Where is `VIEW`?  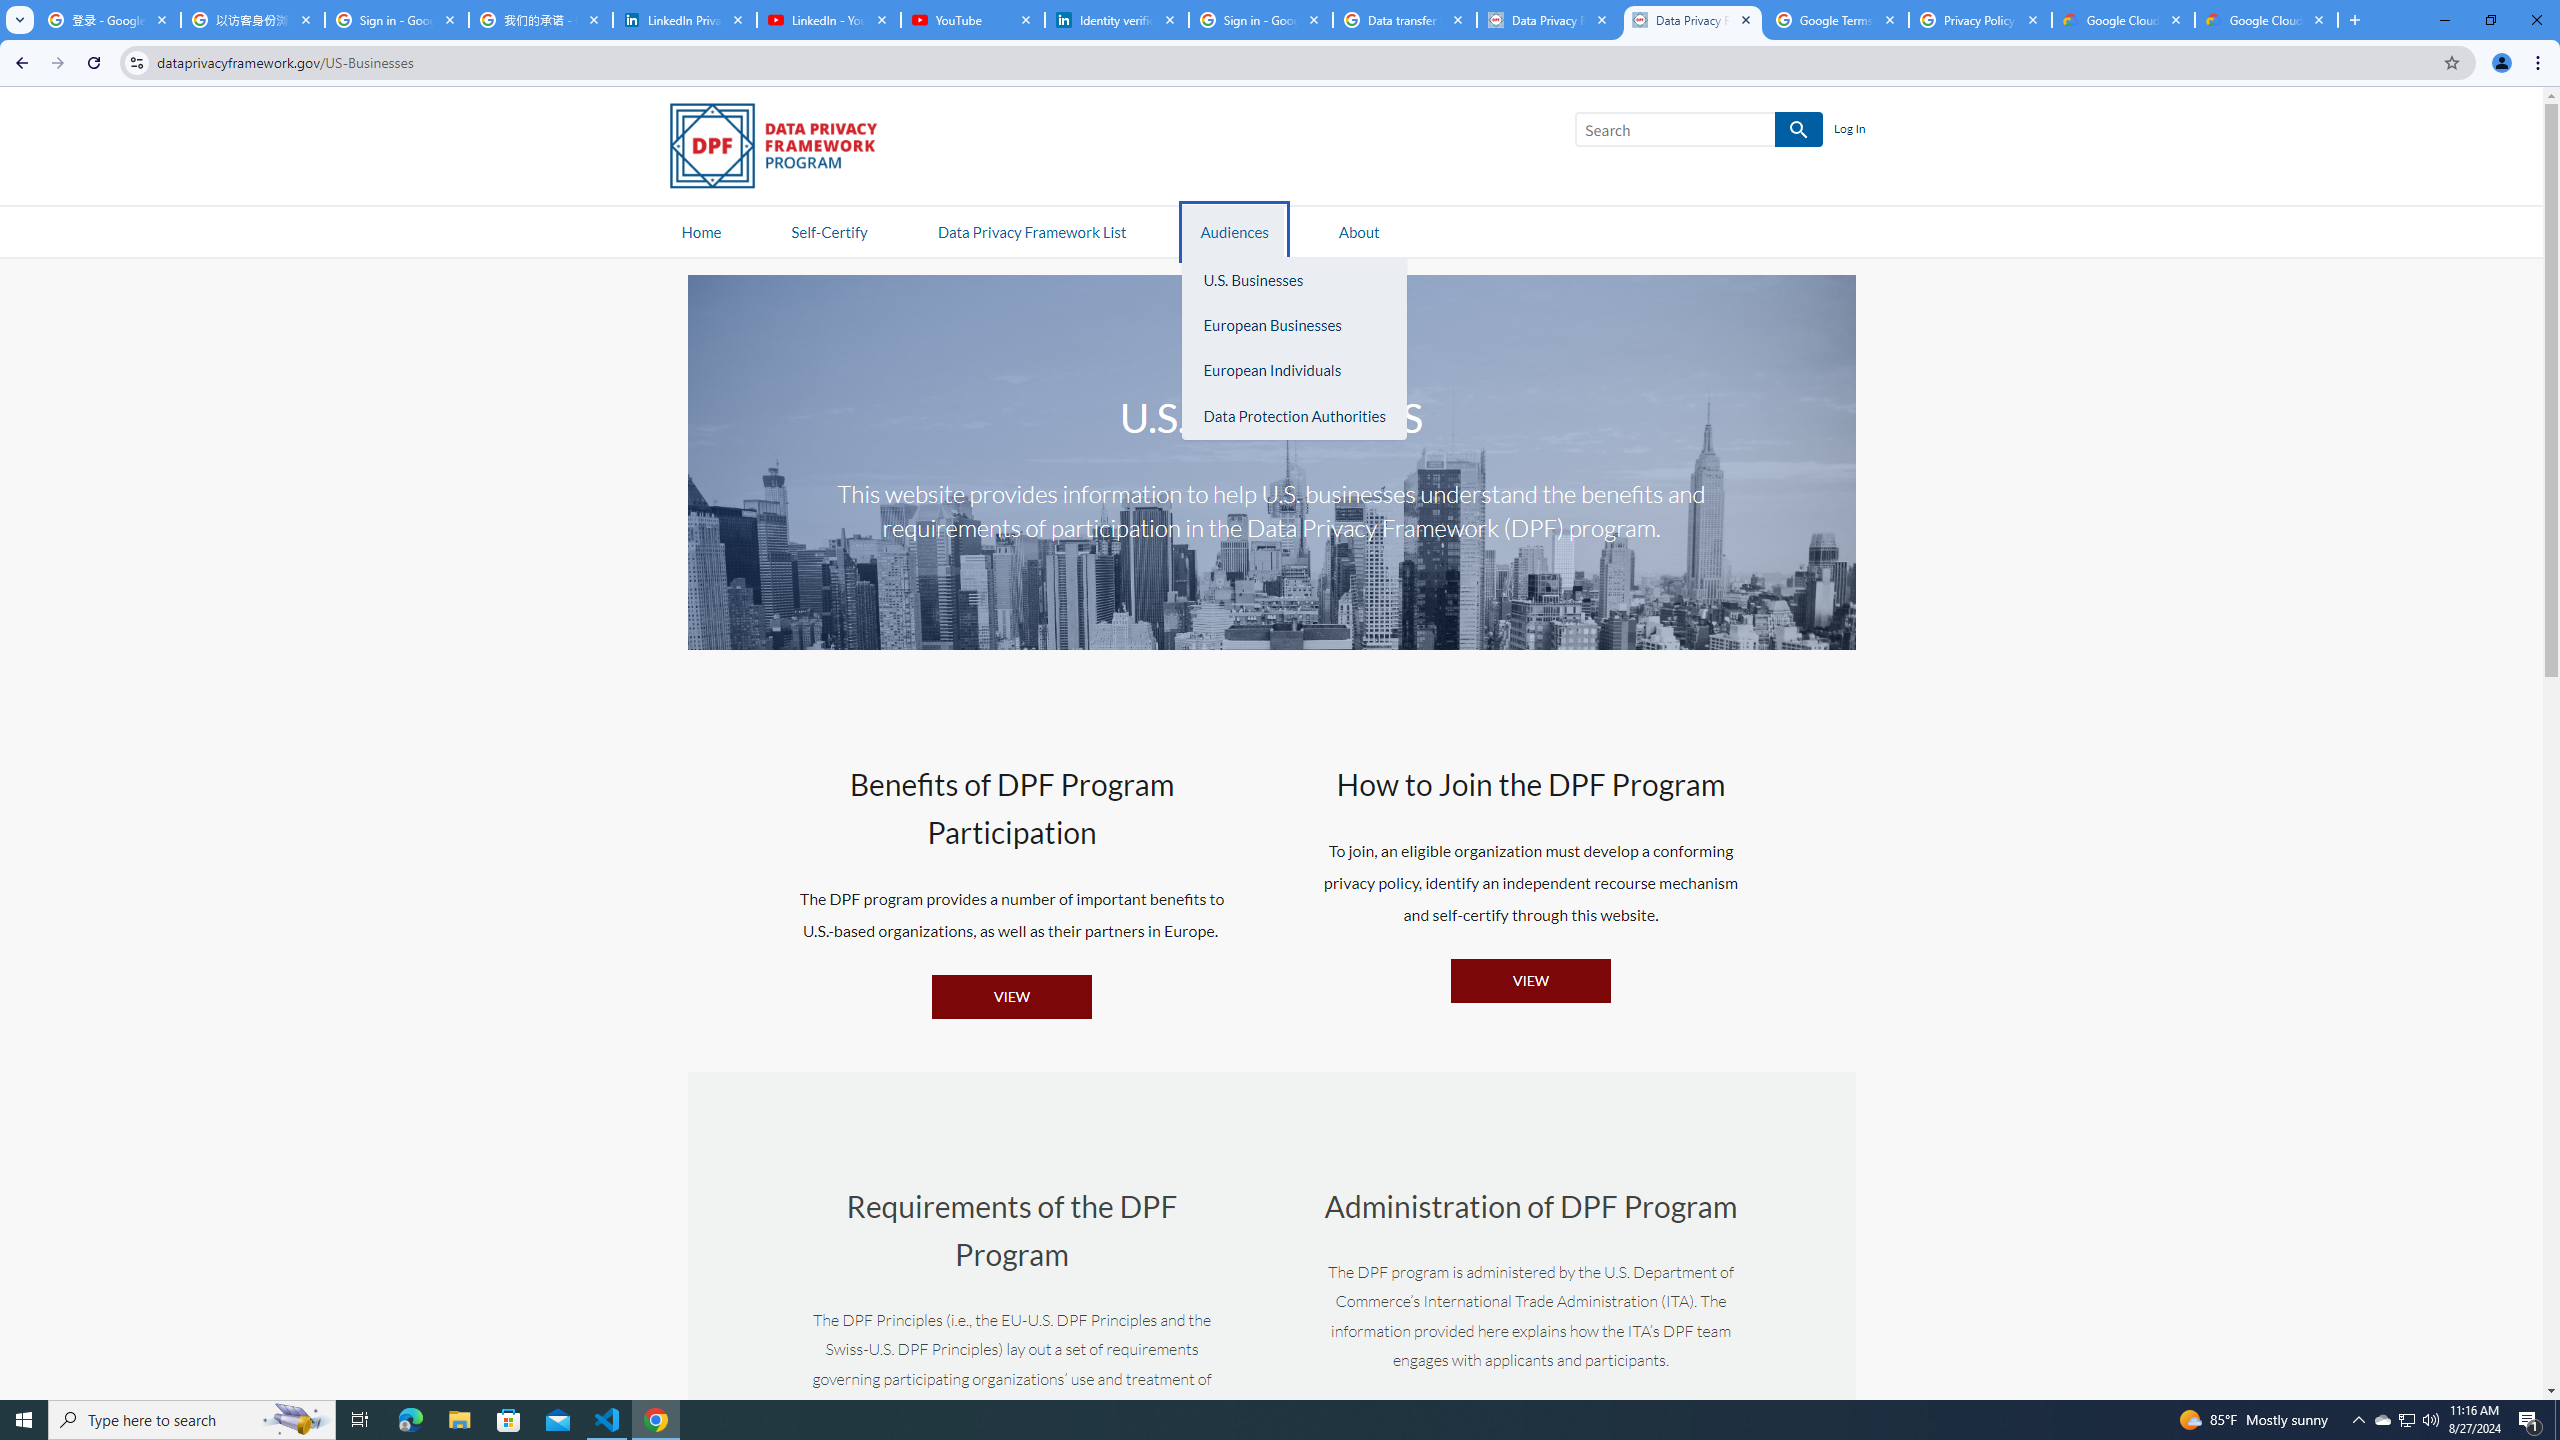
VIEW is located at coordinates (1530, 980).